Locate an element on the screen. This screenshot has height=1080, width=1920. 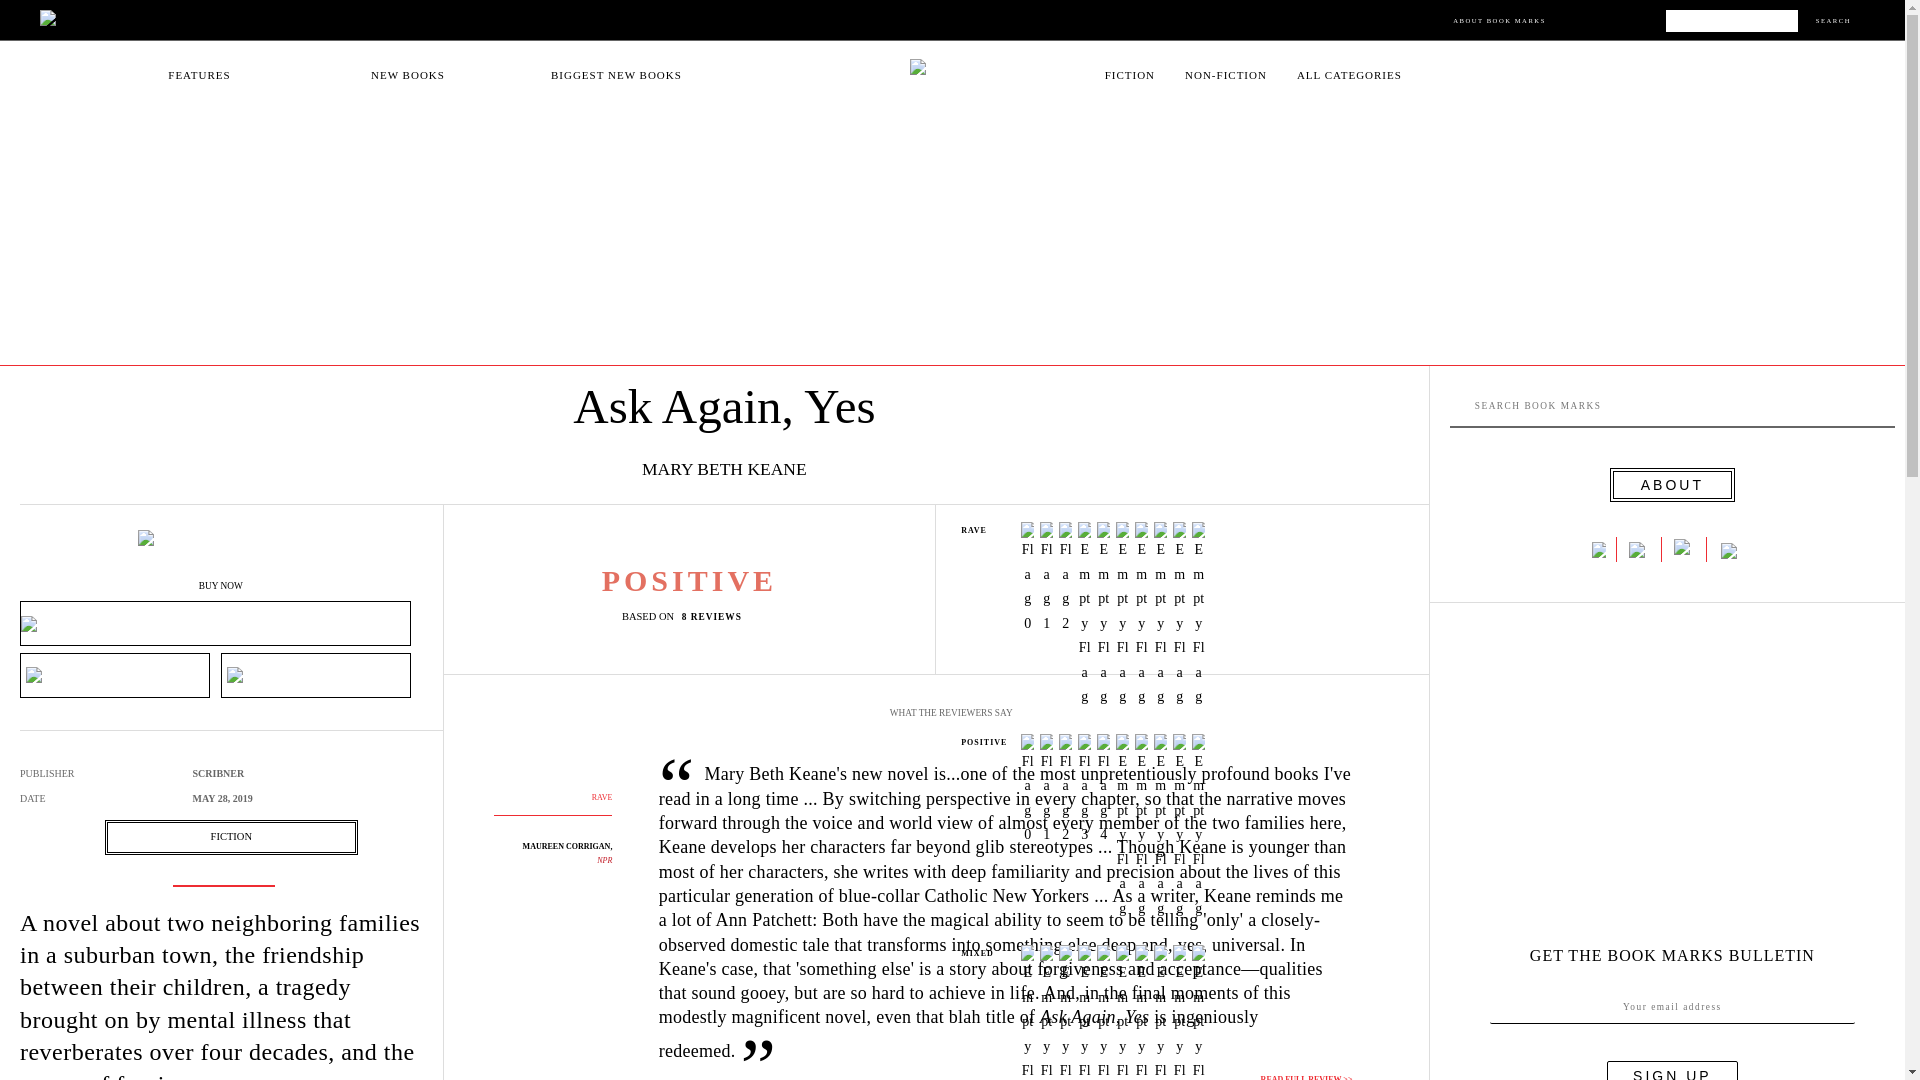
Sign up is located at coordinates (1672, 1070).